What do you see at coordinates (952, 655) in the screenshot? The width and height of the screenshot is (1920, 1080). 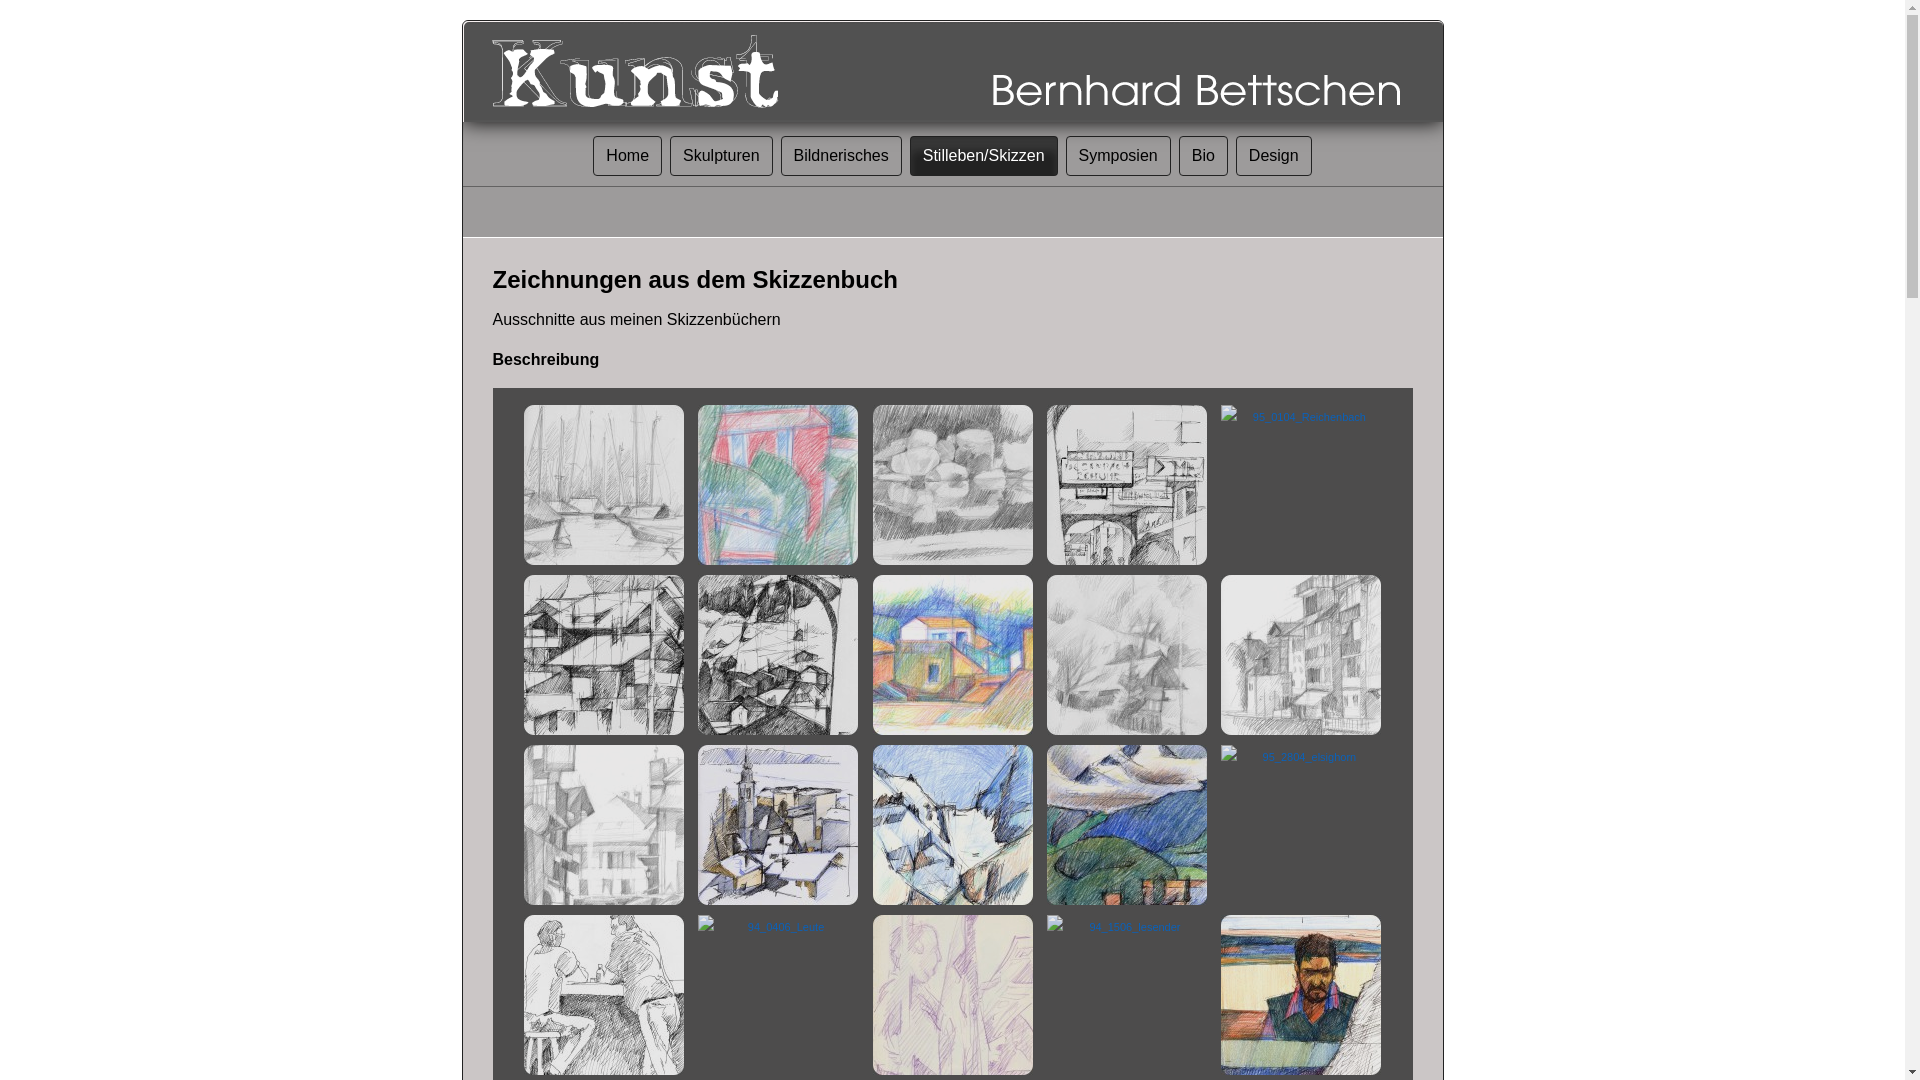 I see `92_2606_Roussillon` at bounding box center [952, 655].